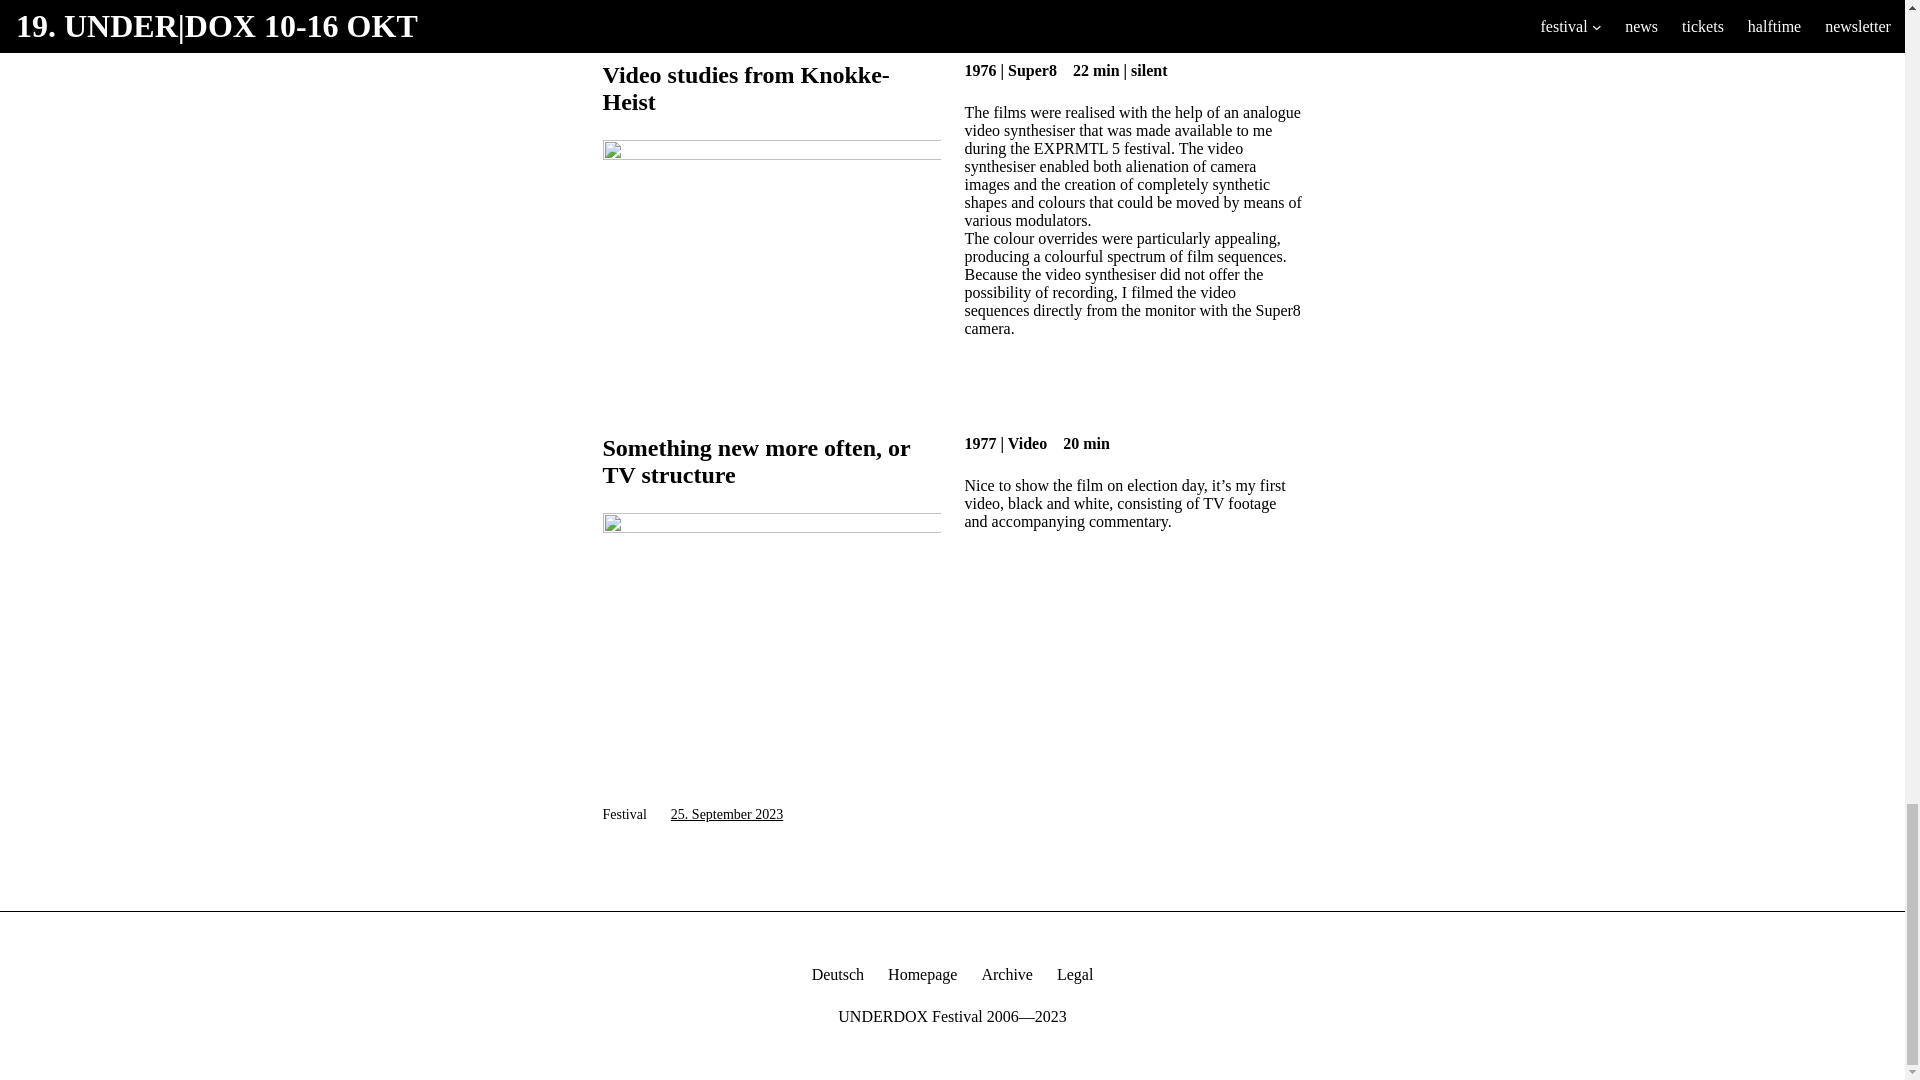 Image resolution: width=1920 pixels, height=1080 pixels. What do you see at coordinates (1006, 974) in the screenshot?
I see `Archive` at bounding box center [1006, 974].